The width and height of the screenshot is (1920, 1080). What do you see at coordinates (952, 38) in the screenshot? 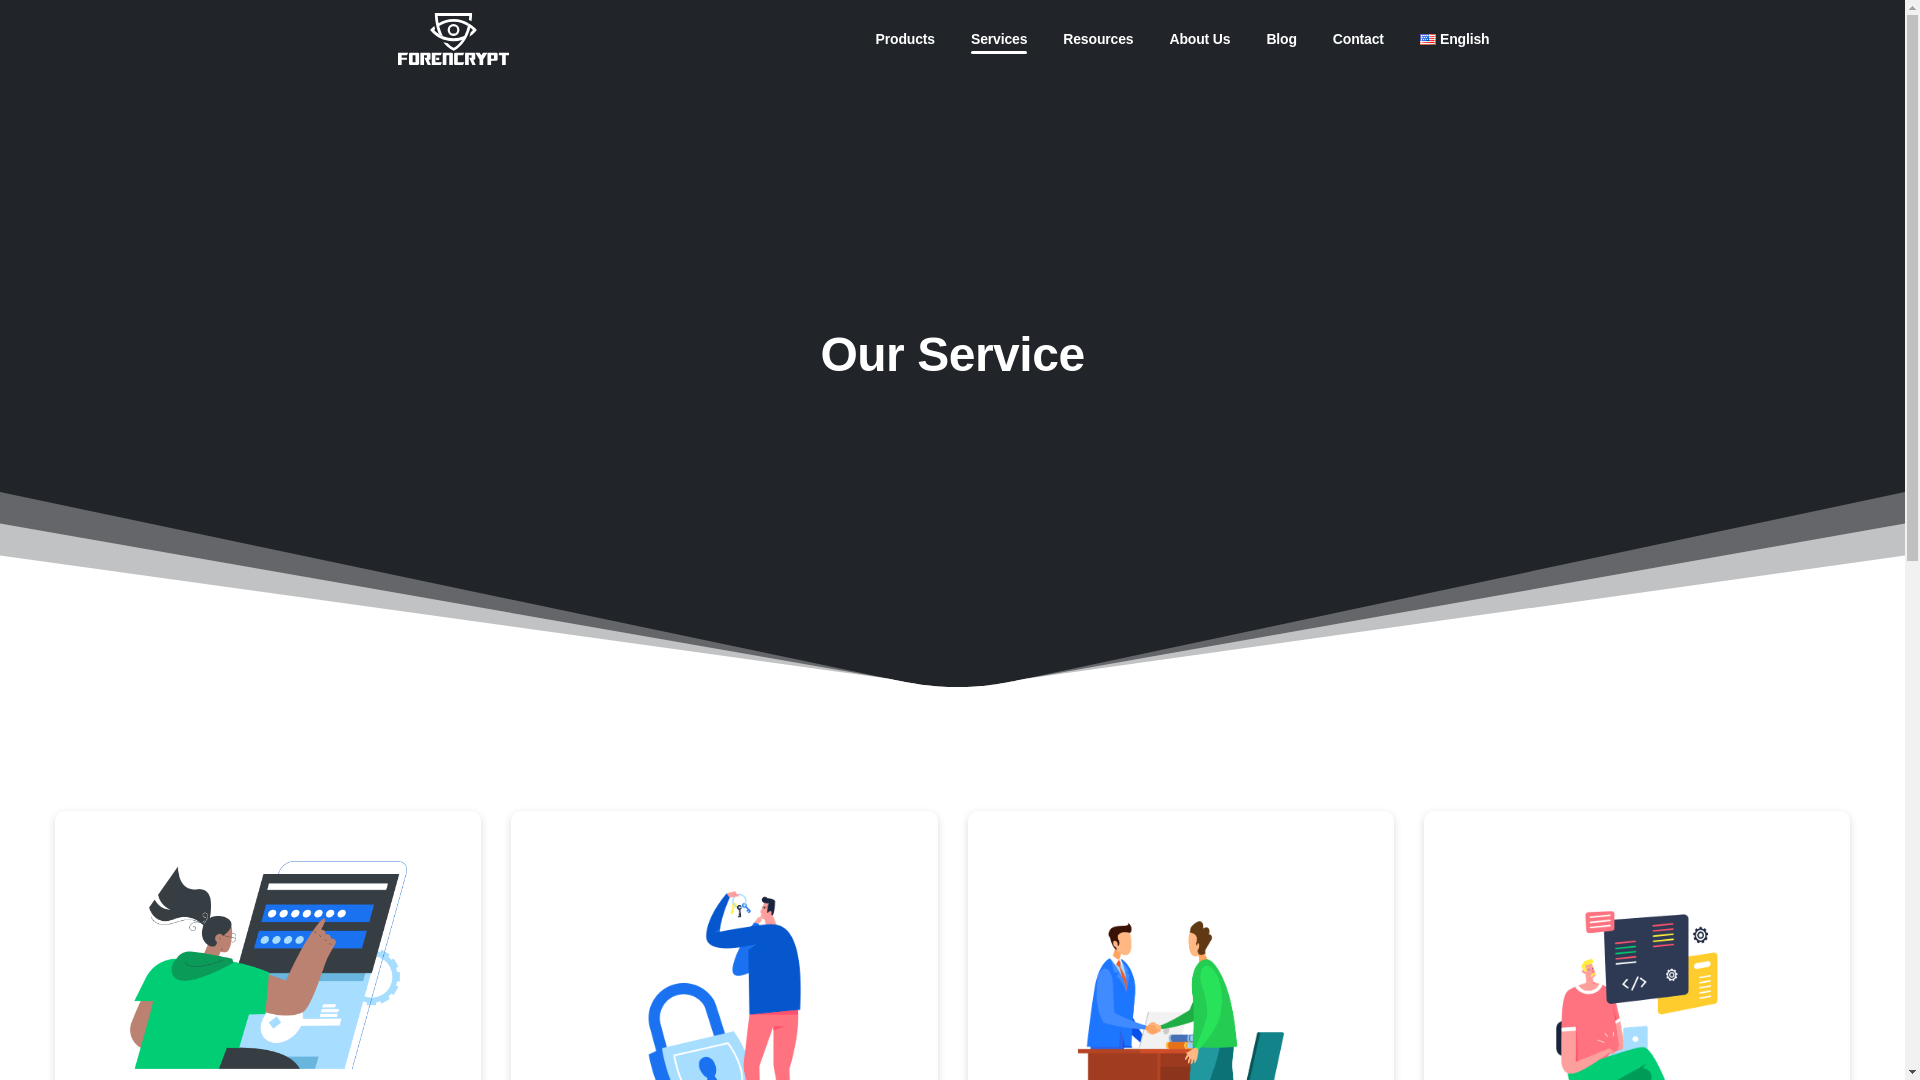
I see `Services` at bounding box center [952, 38].